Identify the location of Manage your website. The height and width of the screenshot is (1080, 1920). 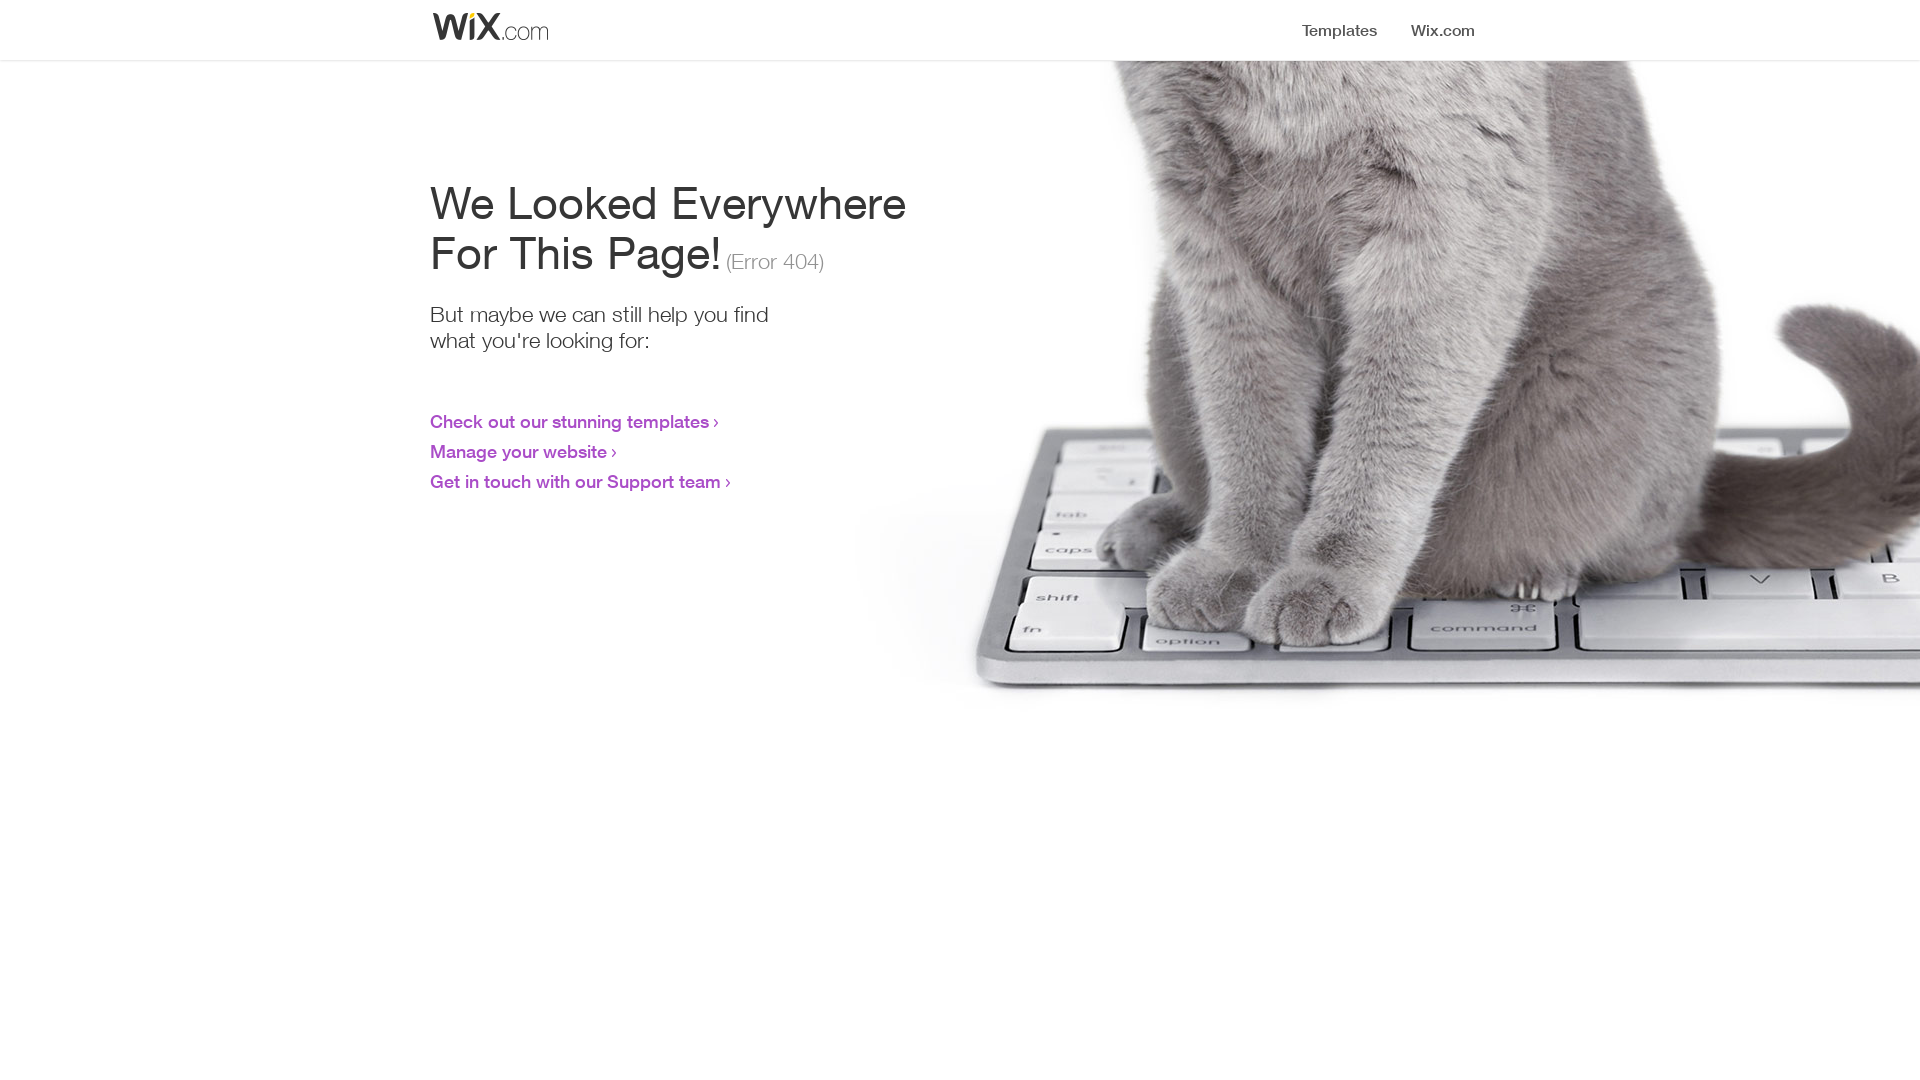
(518, 451).